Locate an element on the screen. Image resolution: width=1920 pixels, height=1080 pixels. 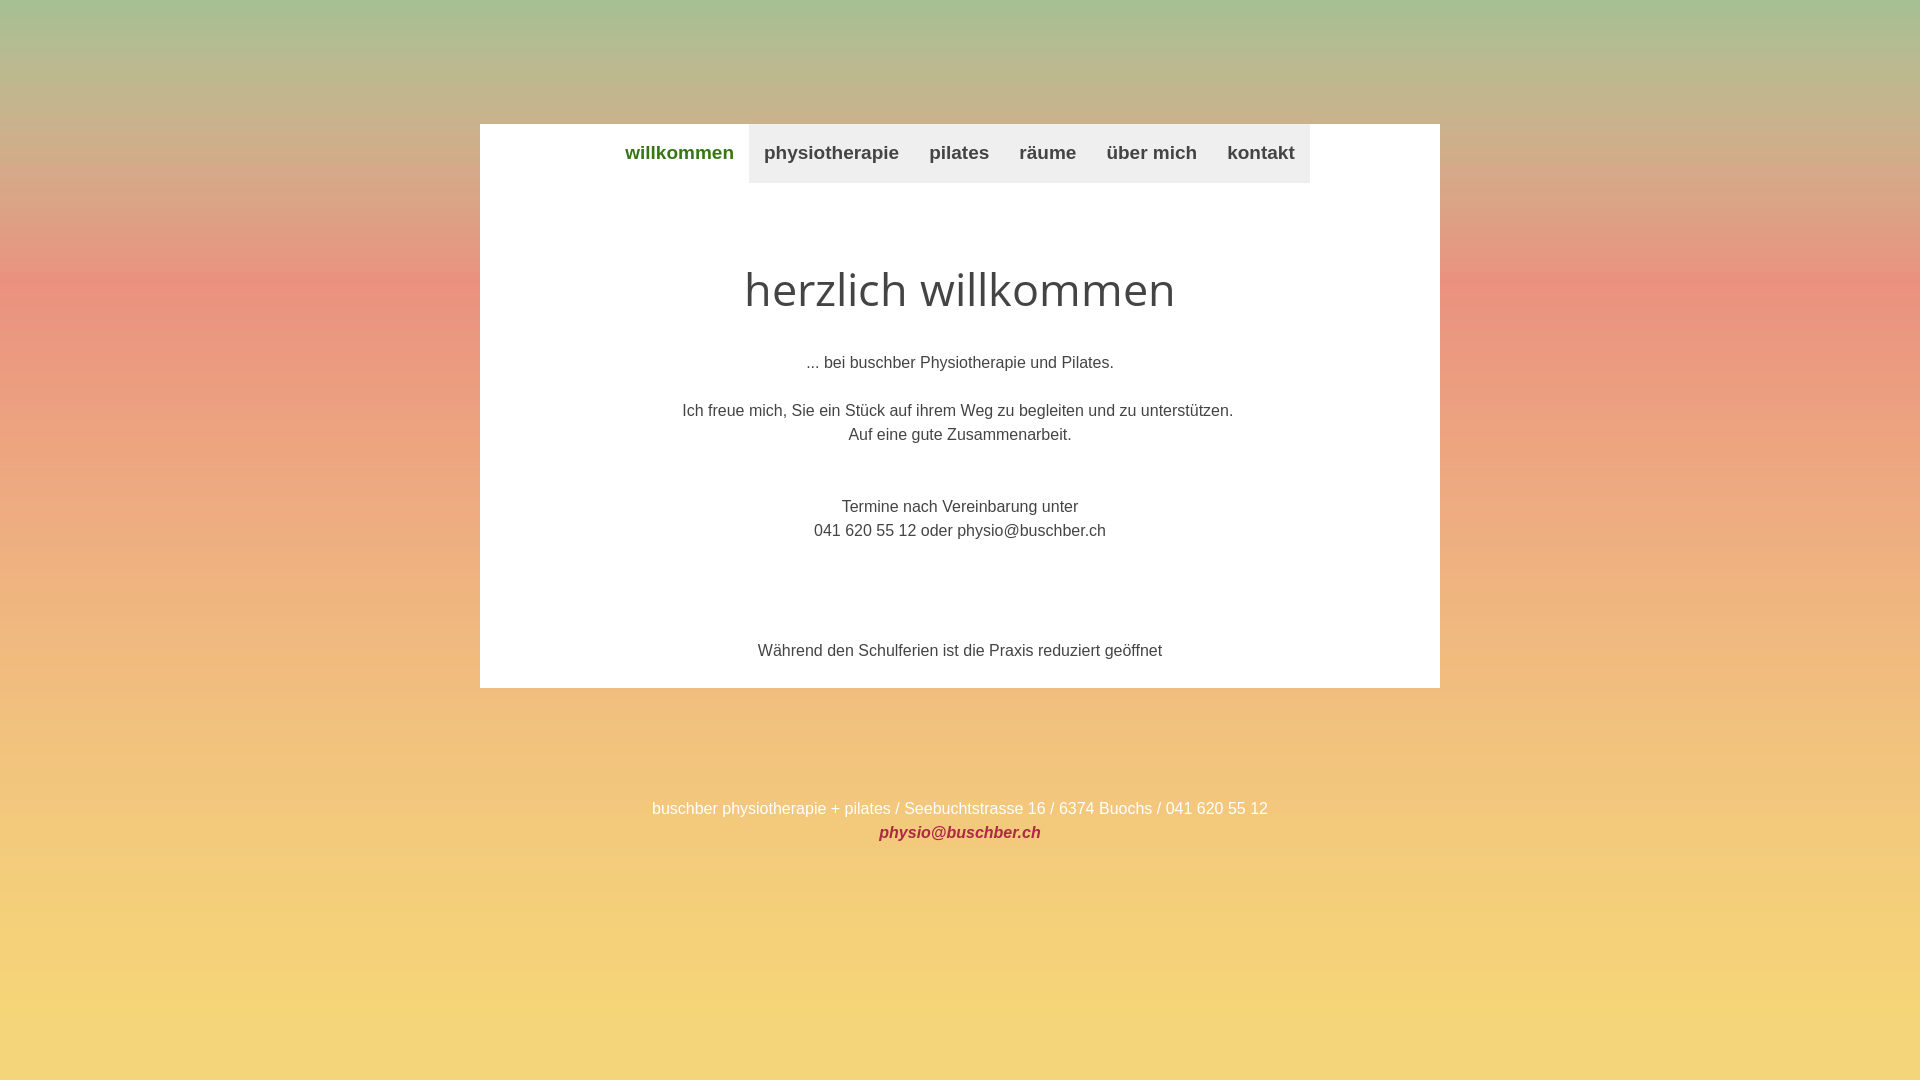
willkommen is located at coordinates (680, 154).